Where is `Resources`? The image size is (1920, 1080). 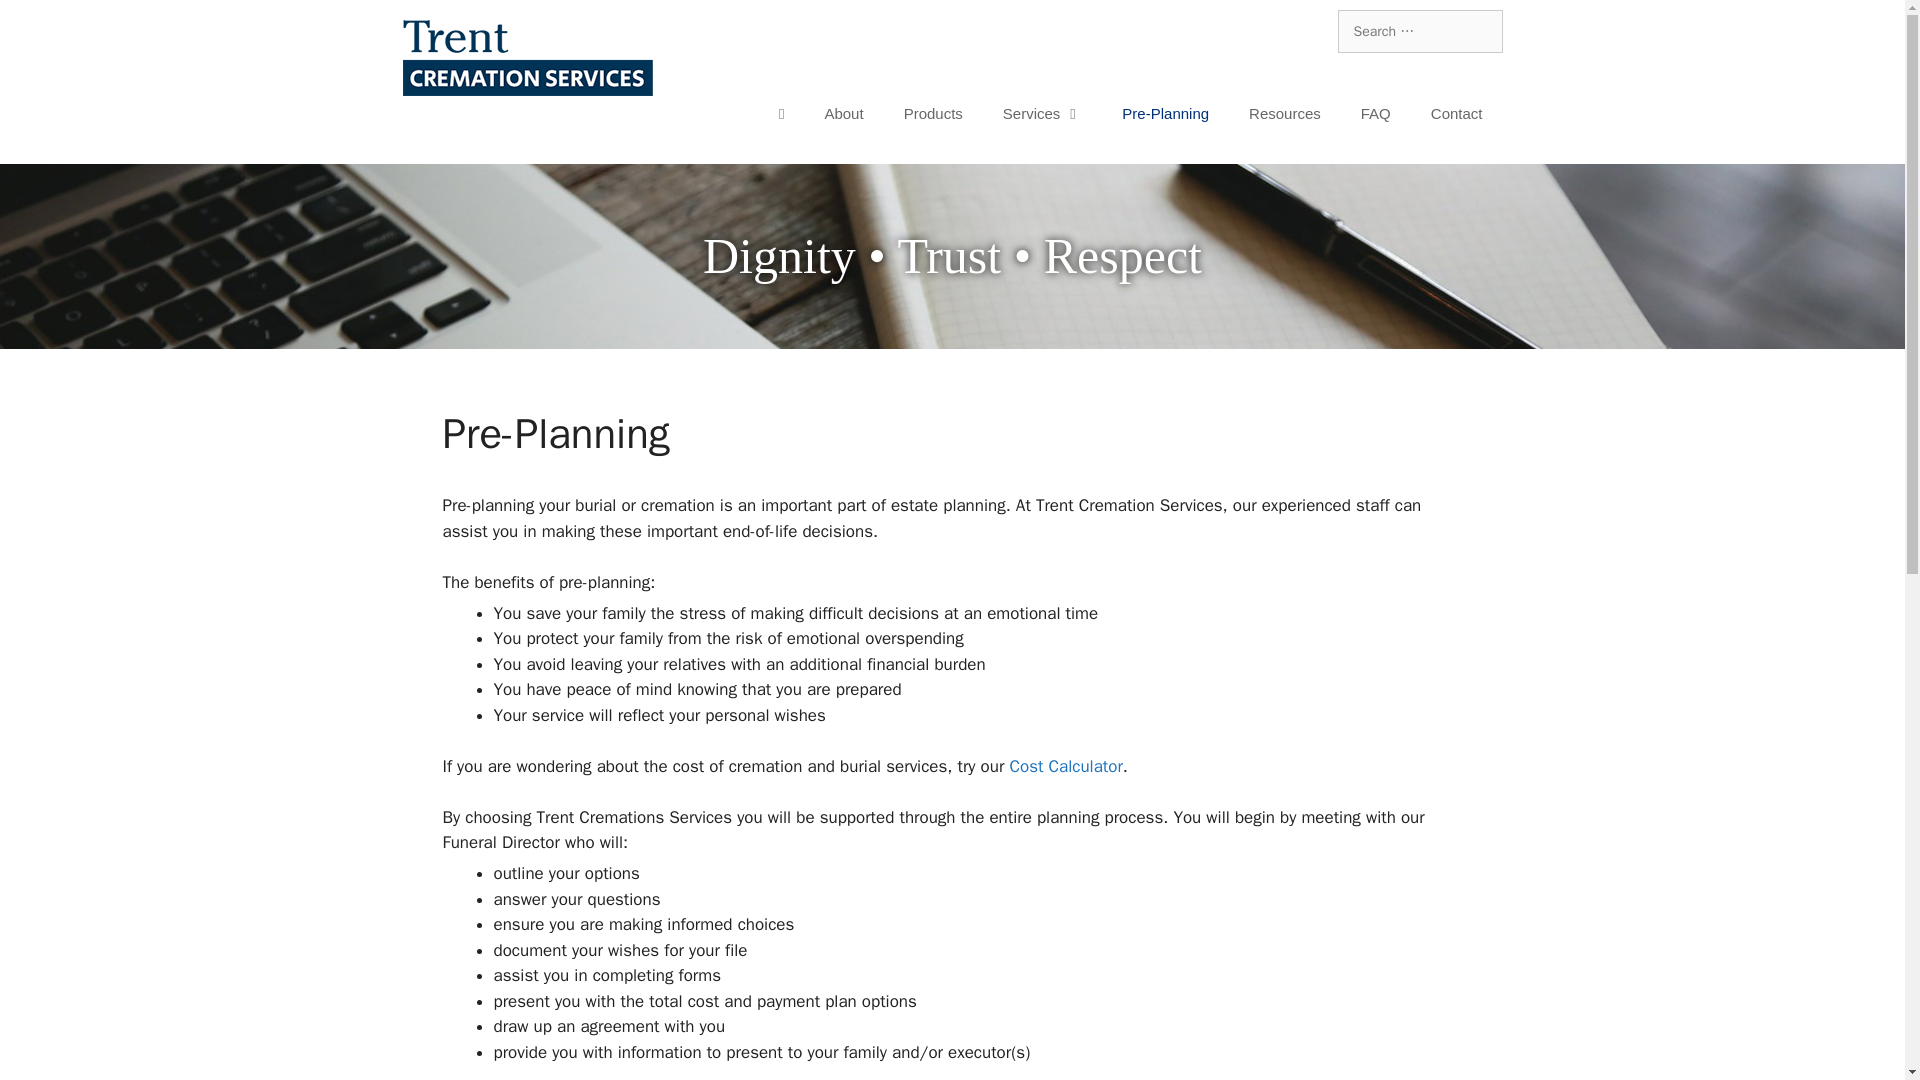
Resources is located at coordinates (1284, 114).